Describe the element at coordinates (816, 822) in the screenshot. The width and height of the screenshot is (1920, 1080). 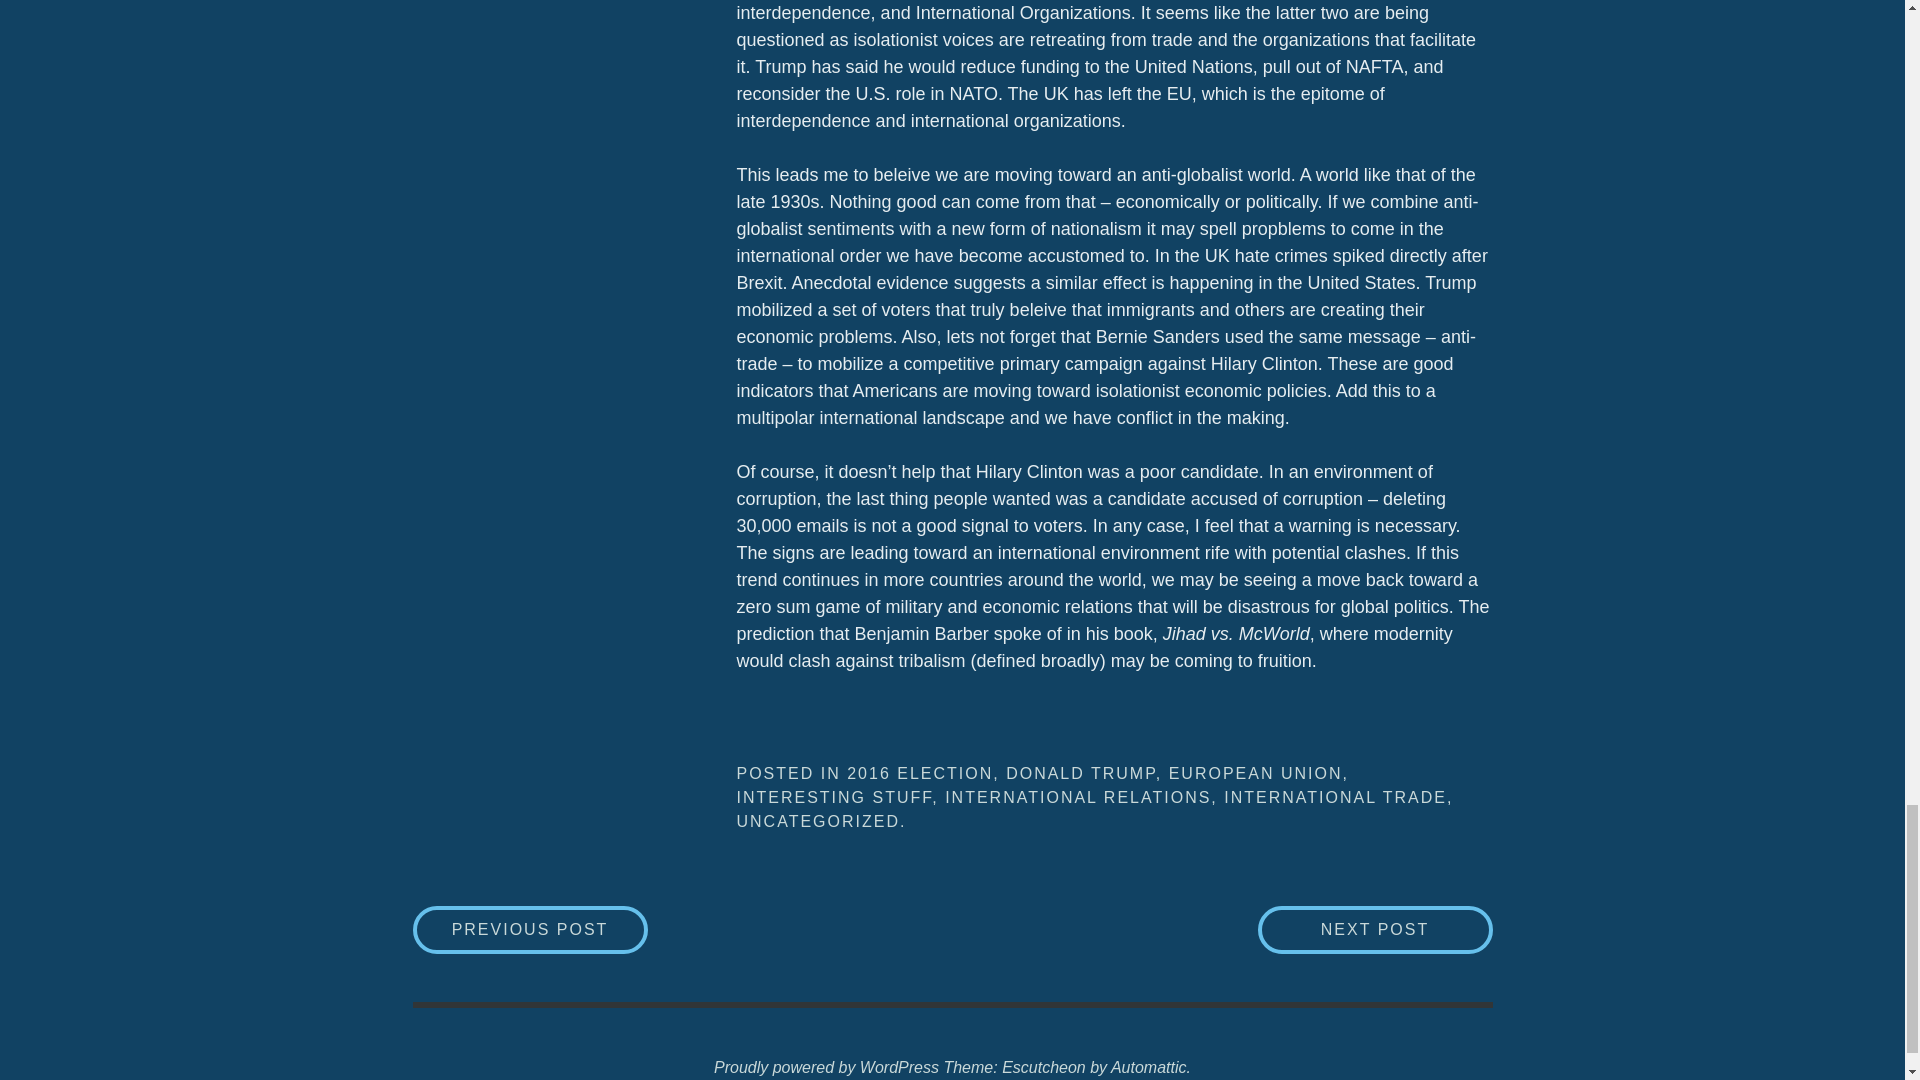
I see `UNCATEGORIZED` at that location.